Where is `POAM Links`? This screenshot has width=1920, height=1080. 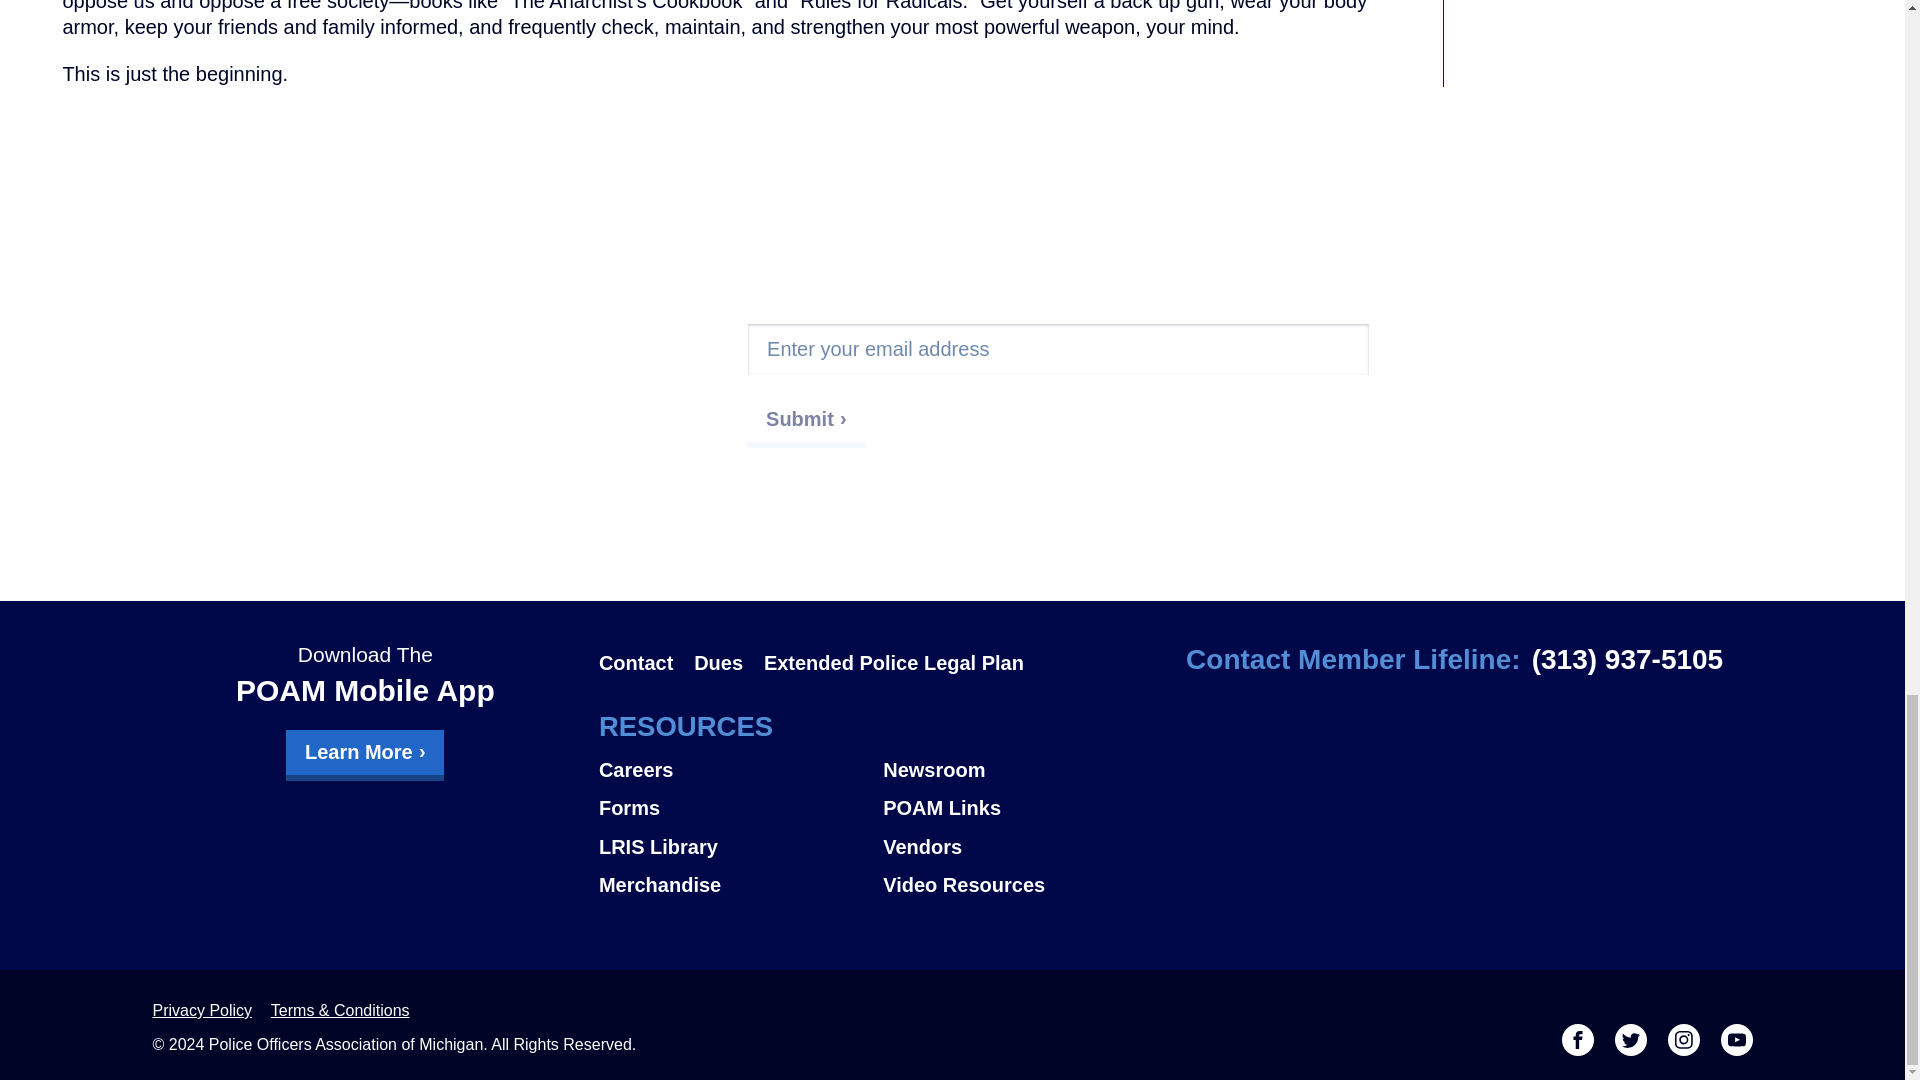 POAM Links is located at coordinates (942, 808).